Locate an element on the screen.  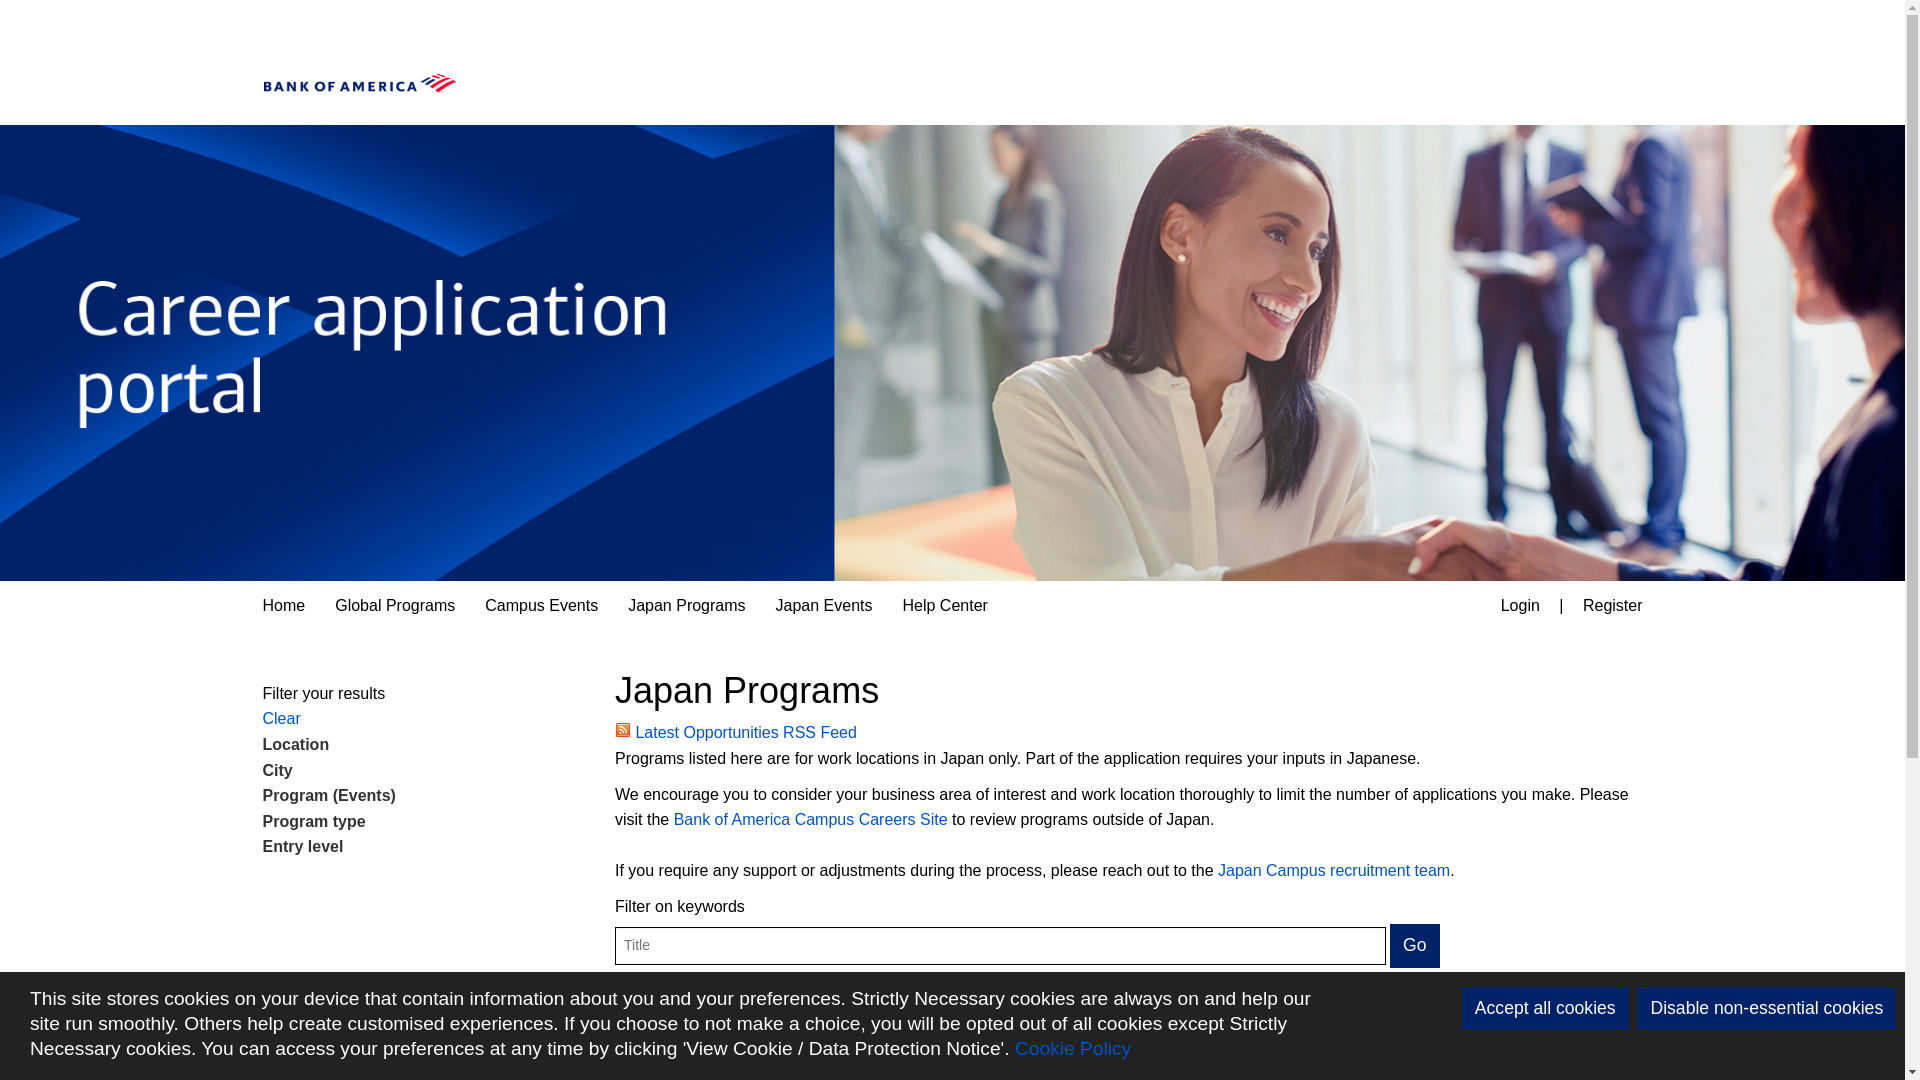
Cookie Policy is located at coordinates (1072, 1048).